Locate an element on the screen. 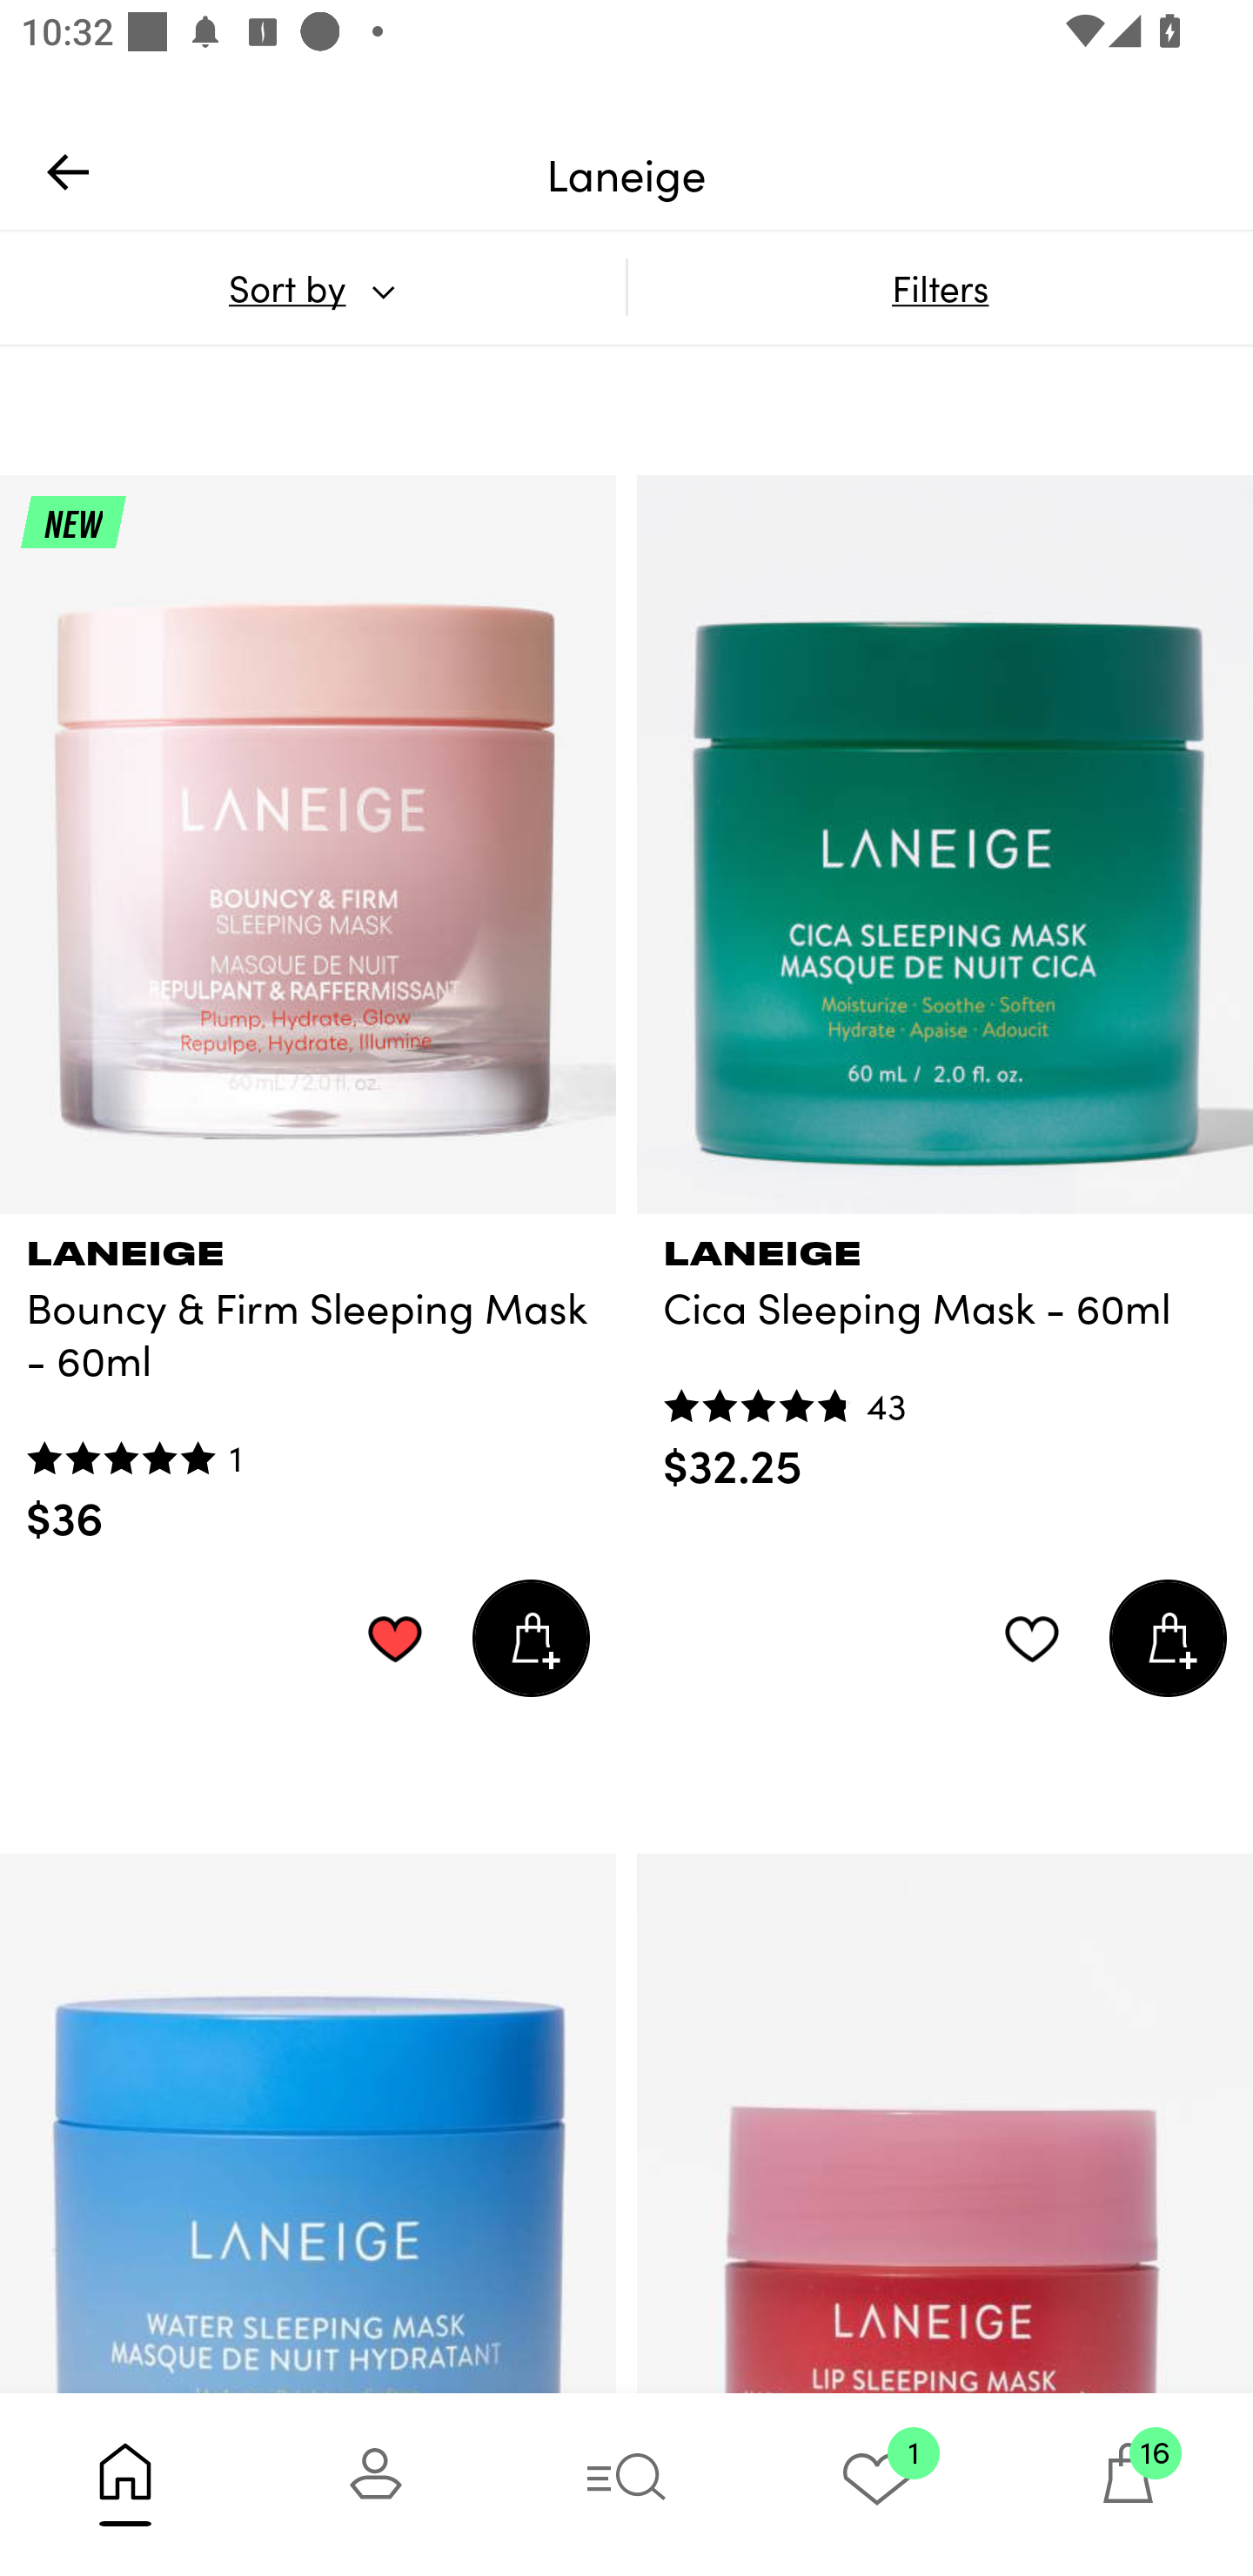 This screenshot has width=1253, height=2576. LANEIGE Cica Sleeping Mask - 60ml 43 $32.25 is located at coordinates (945, 1354).